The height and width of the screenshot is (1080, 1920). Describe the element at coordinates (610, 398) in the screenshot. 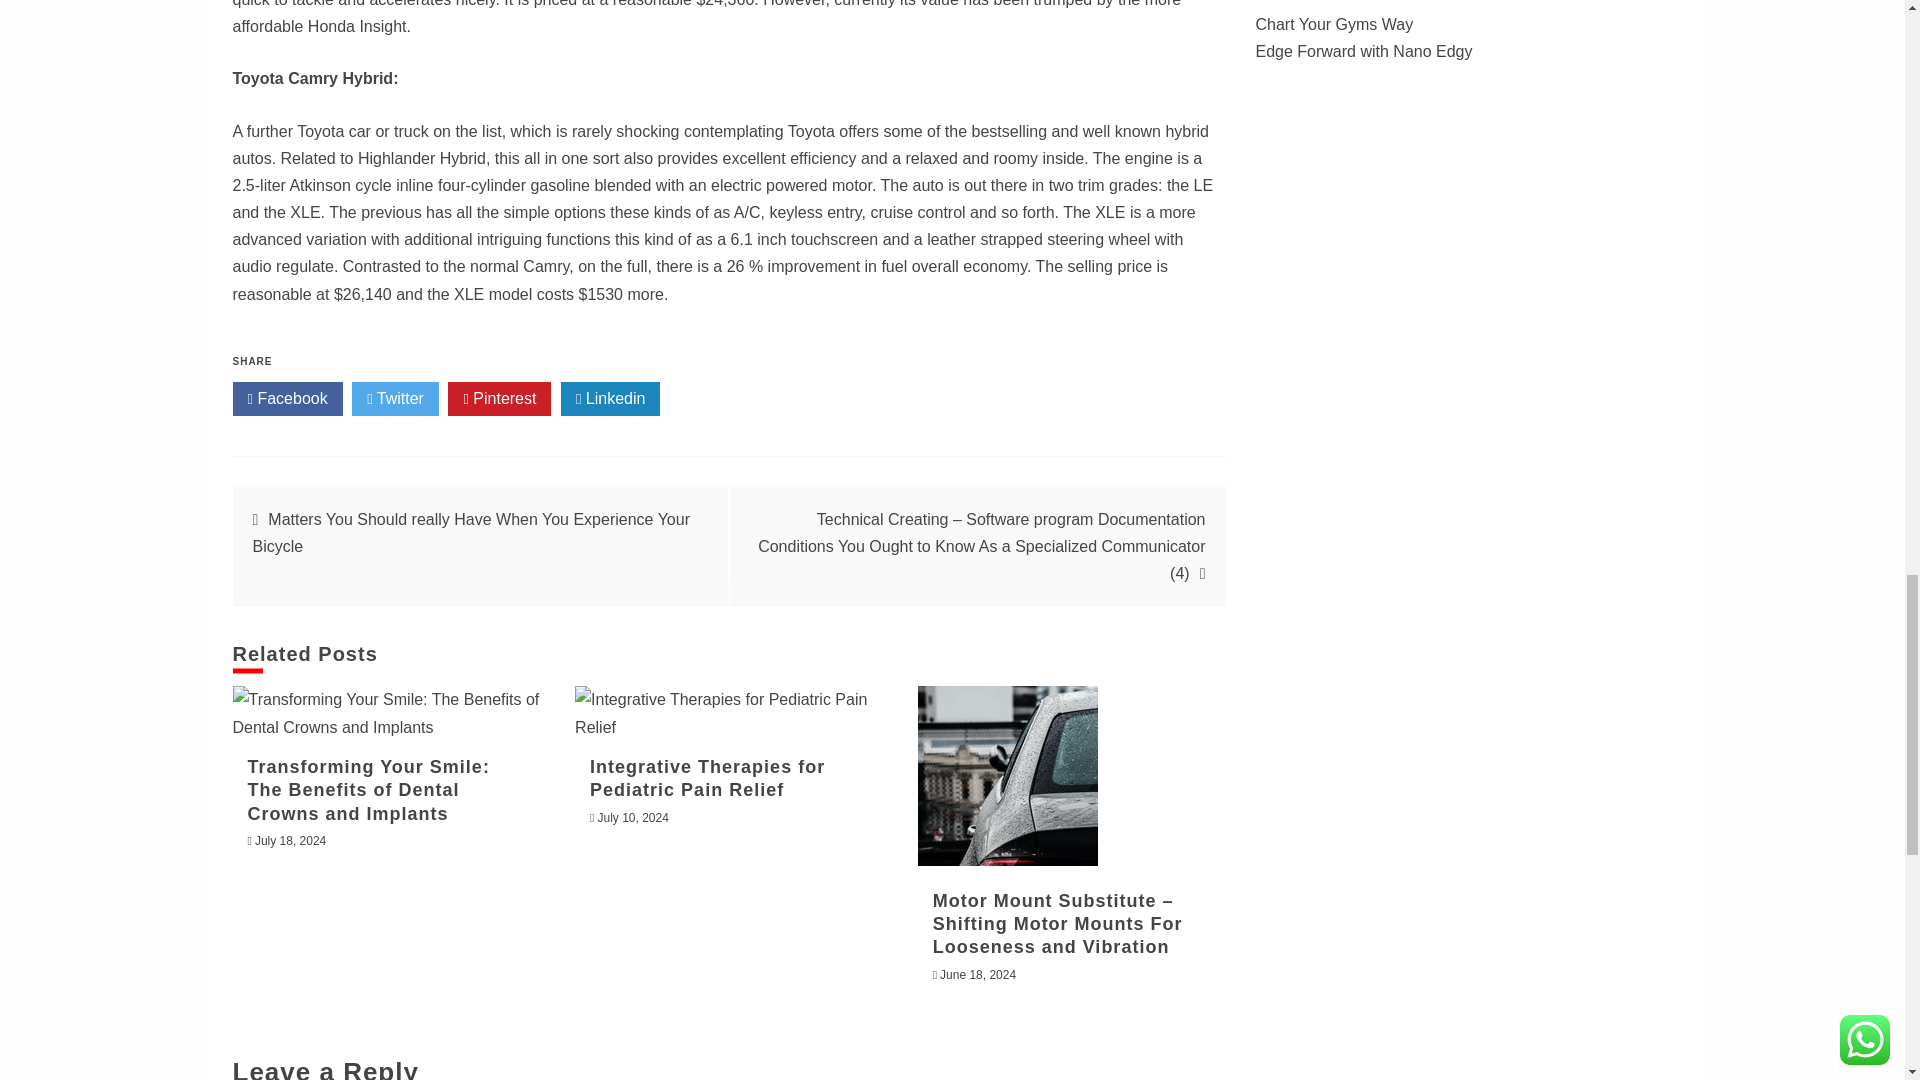

I see `Linkedin` at that location.